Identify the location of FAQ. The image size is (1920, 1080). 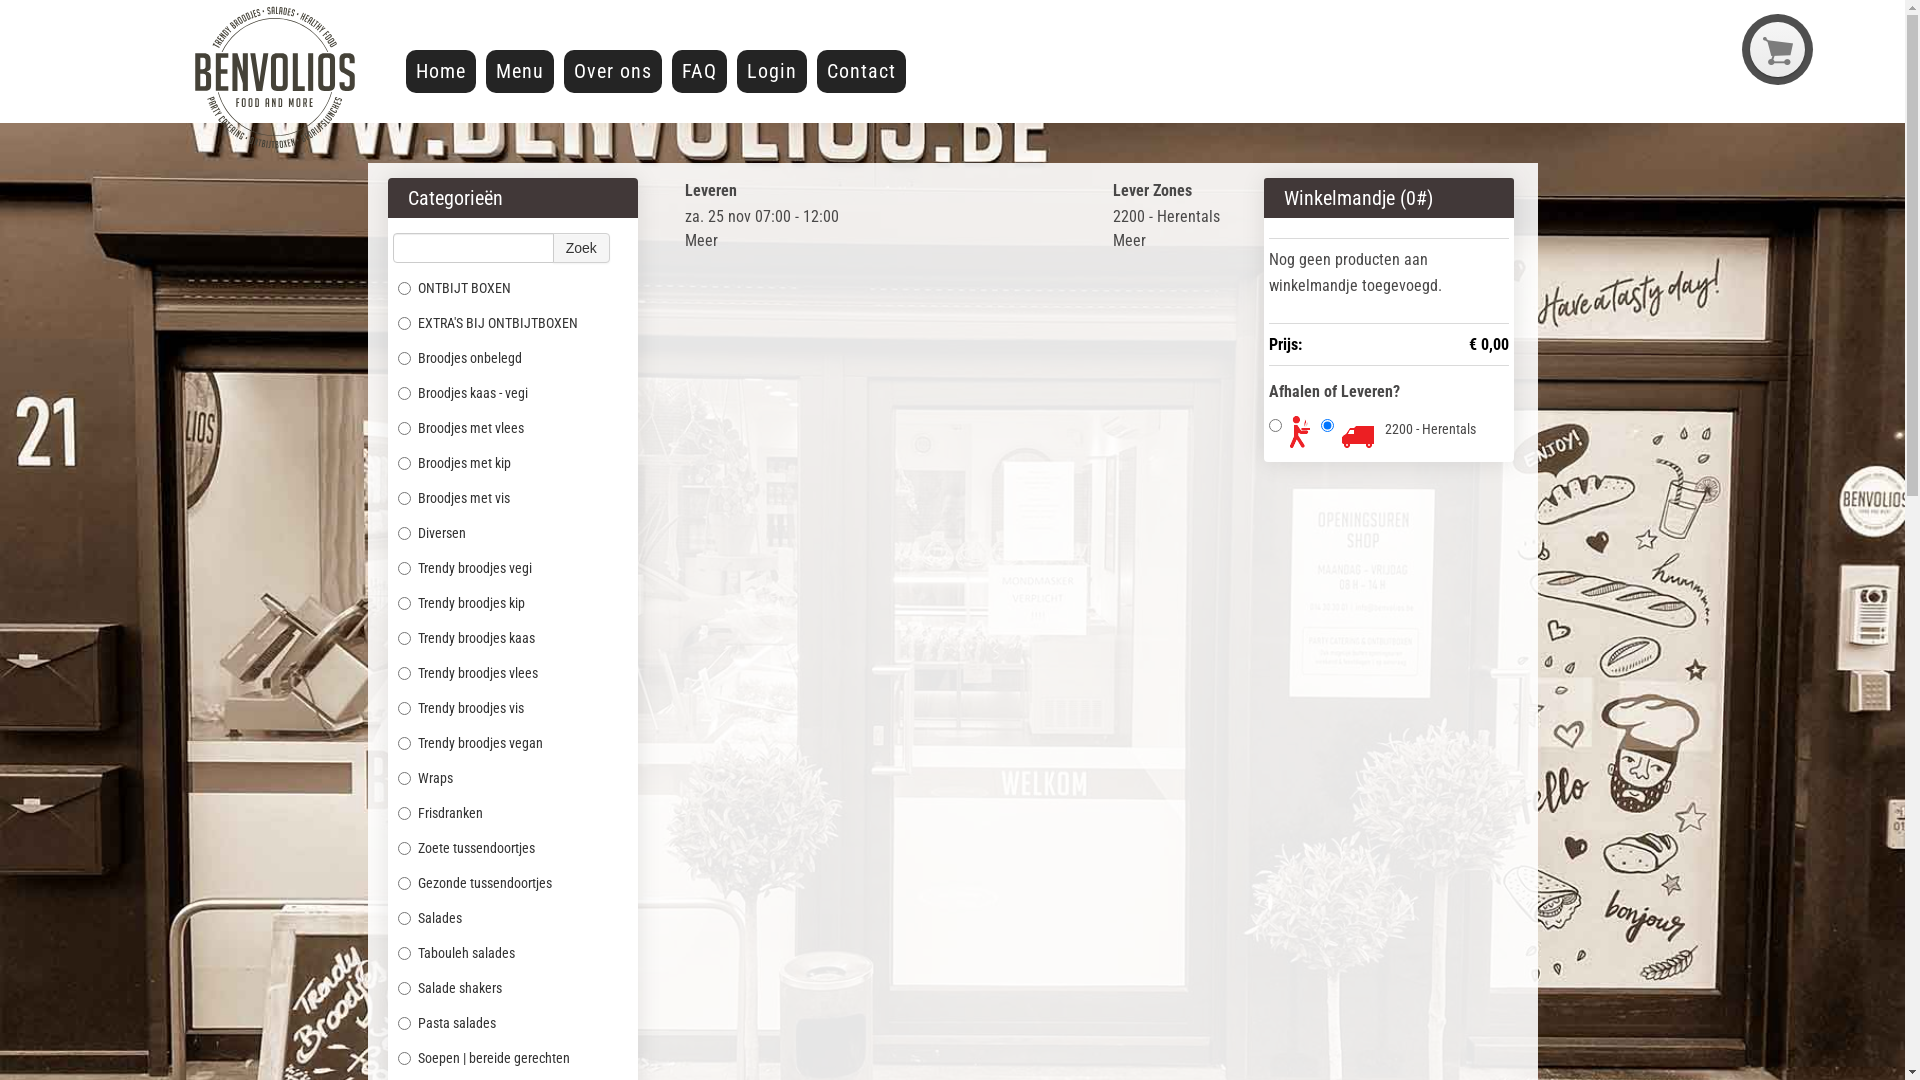
(700, 72).